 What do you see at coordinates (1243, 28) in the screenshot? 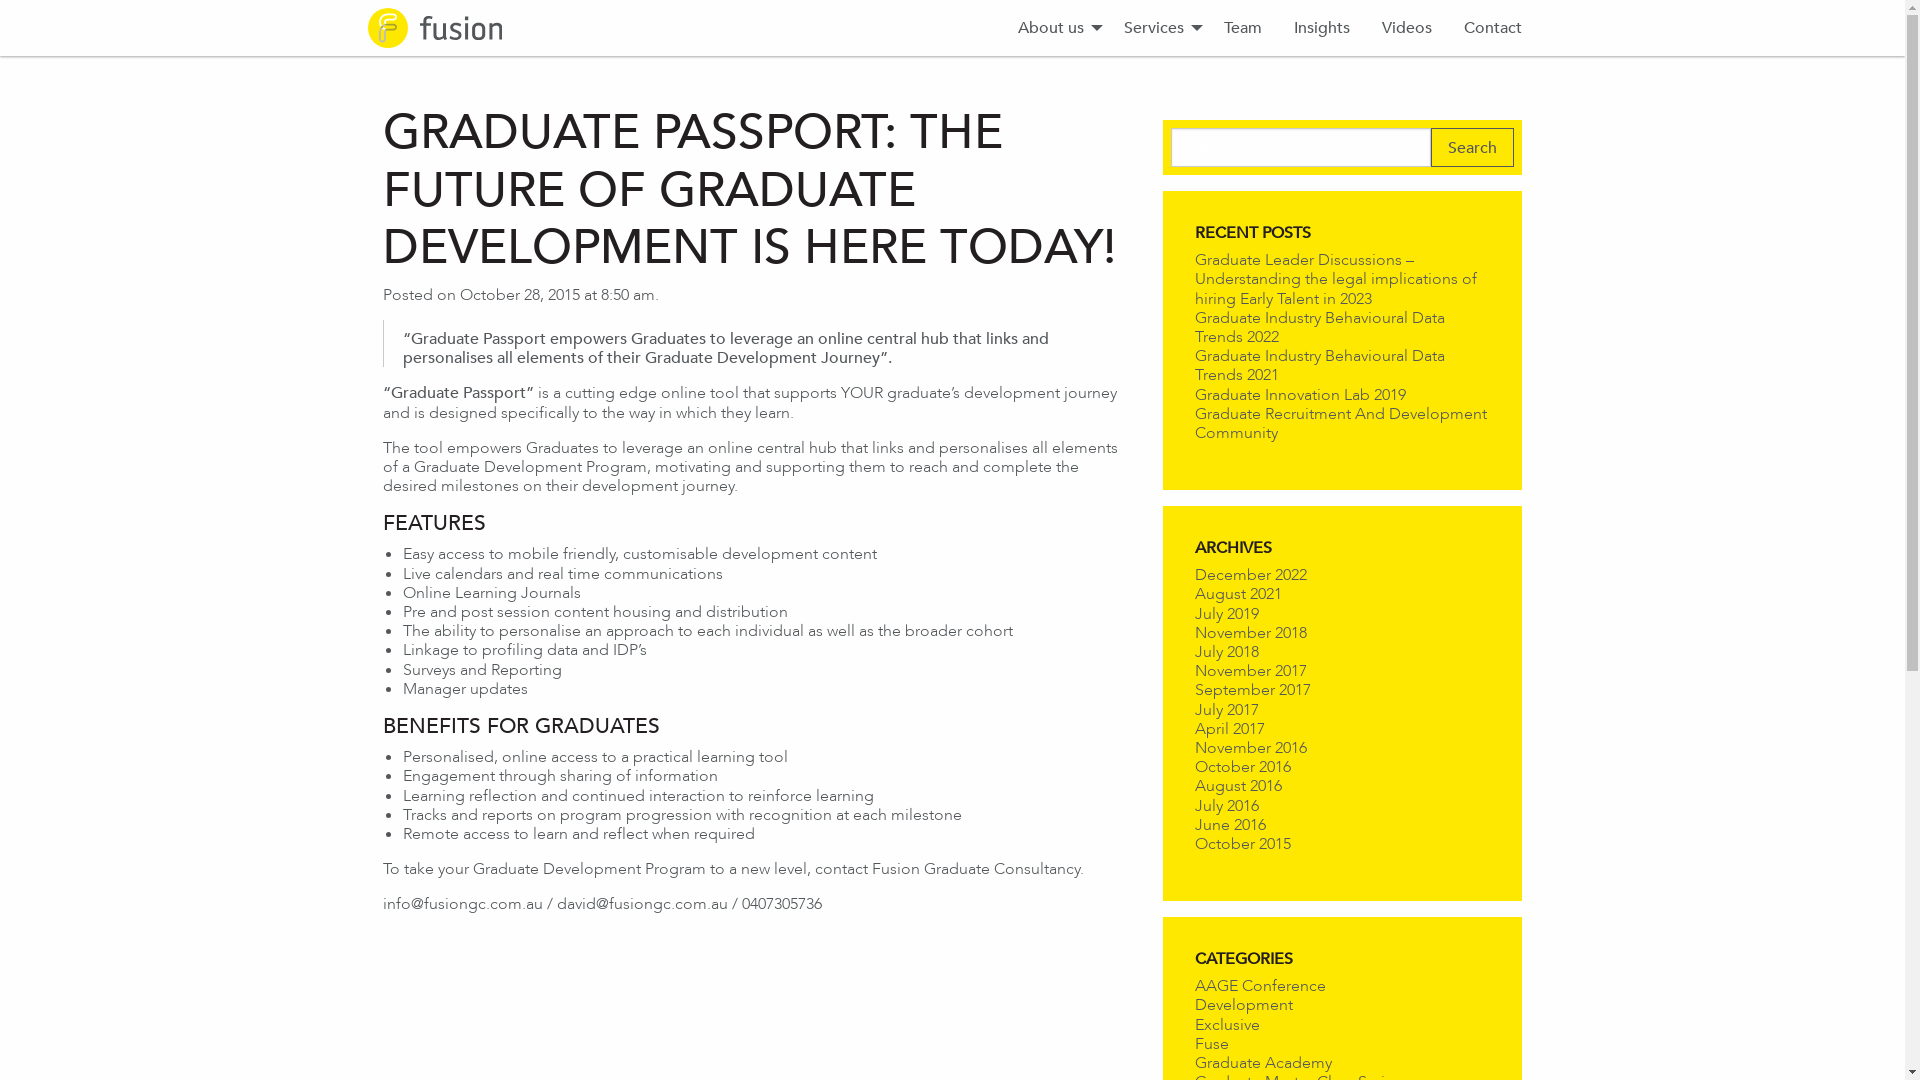
I see `Team` at bounding box center [1243, 28].